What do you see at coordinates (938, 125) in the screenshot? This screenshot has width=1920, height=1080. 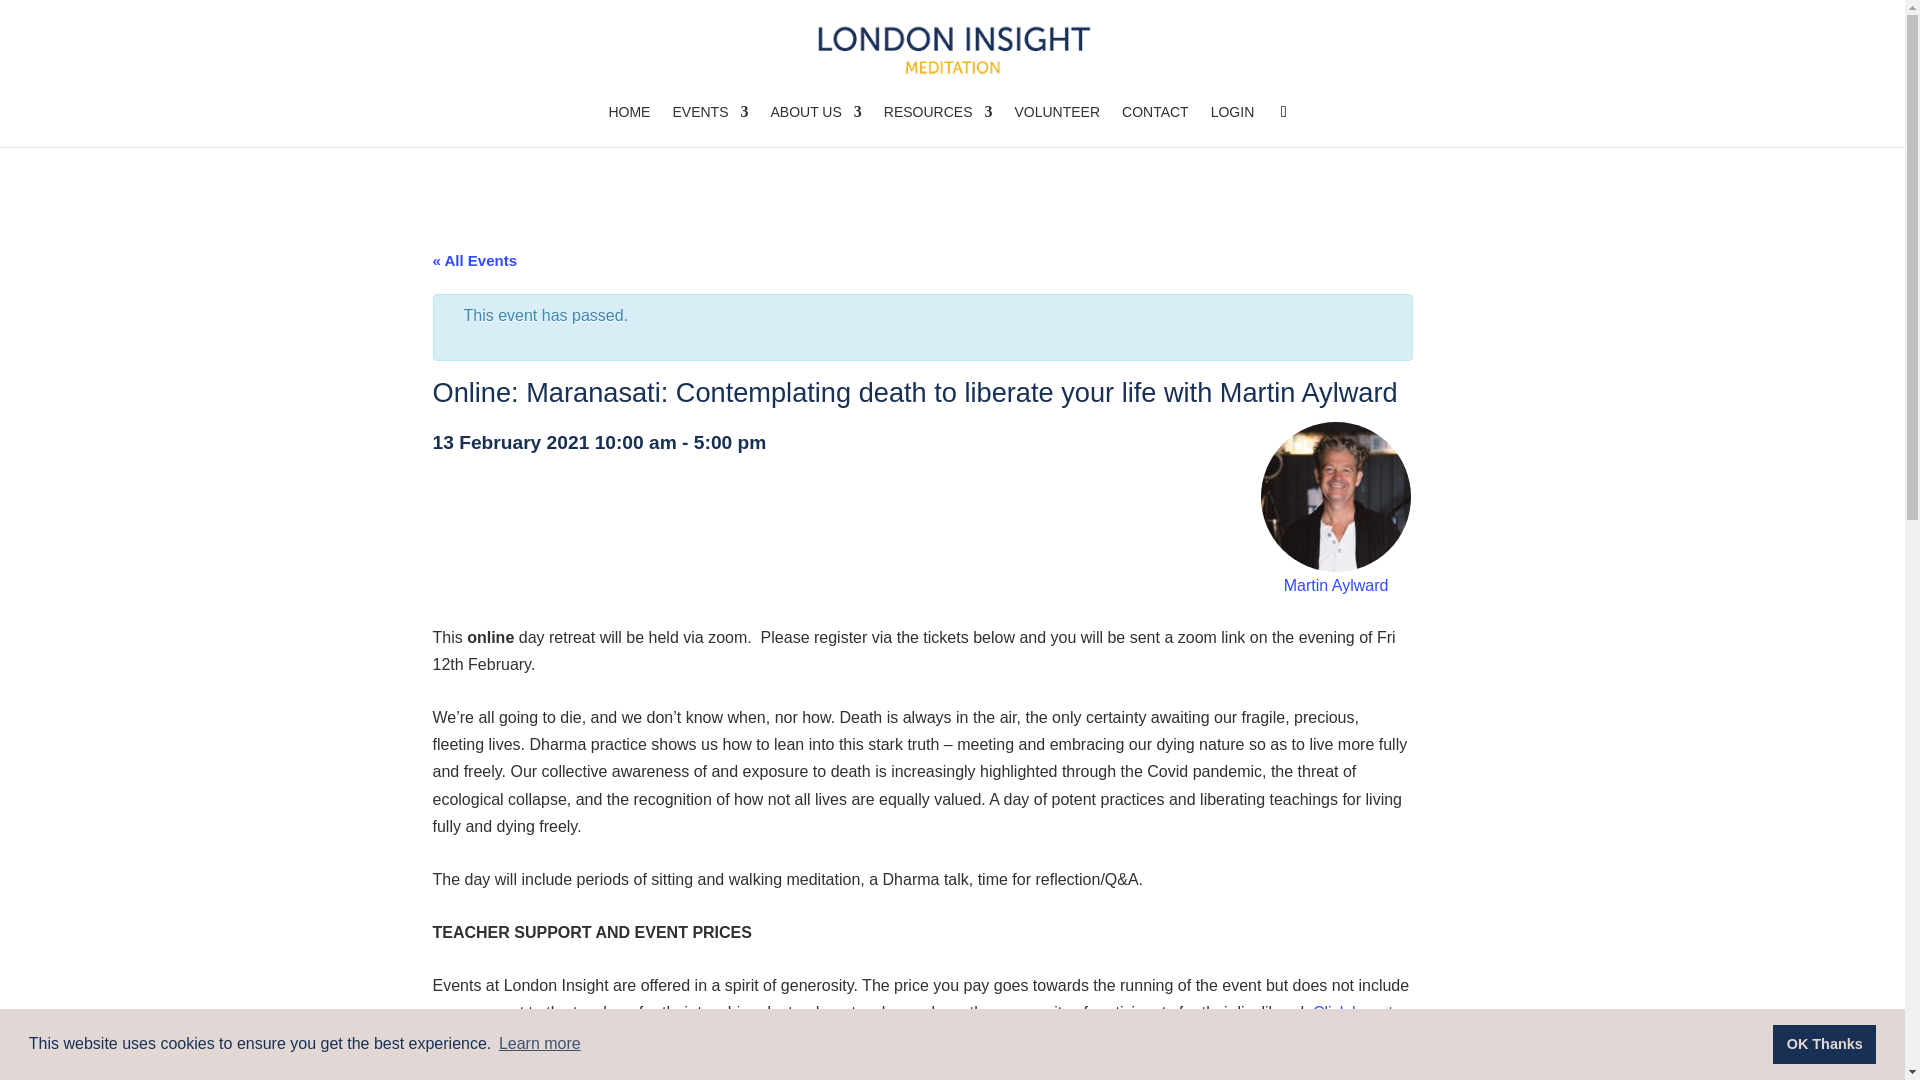 I see `RESOURCES` at bounding box center [938, 125].